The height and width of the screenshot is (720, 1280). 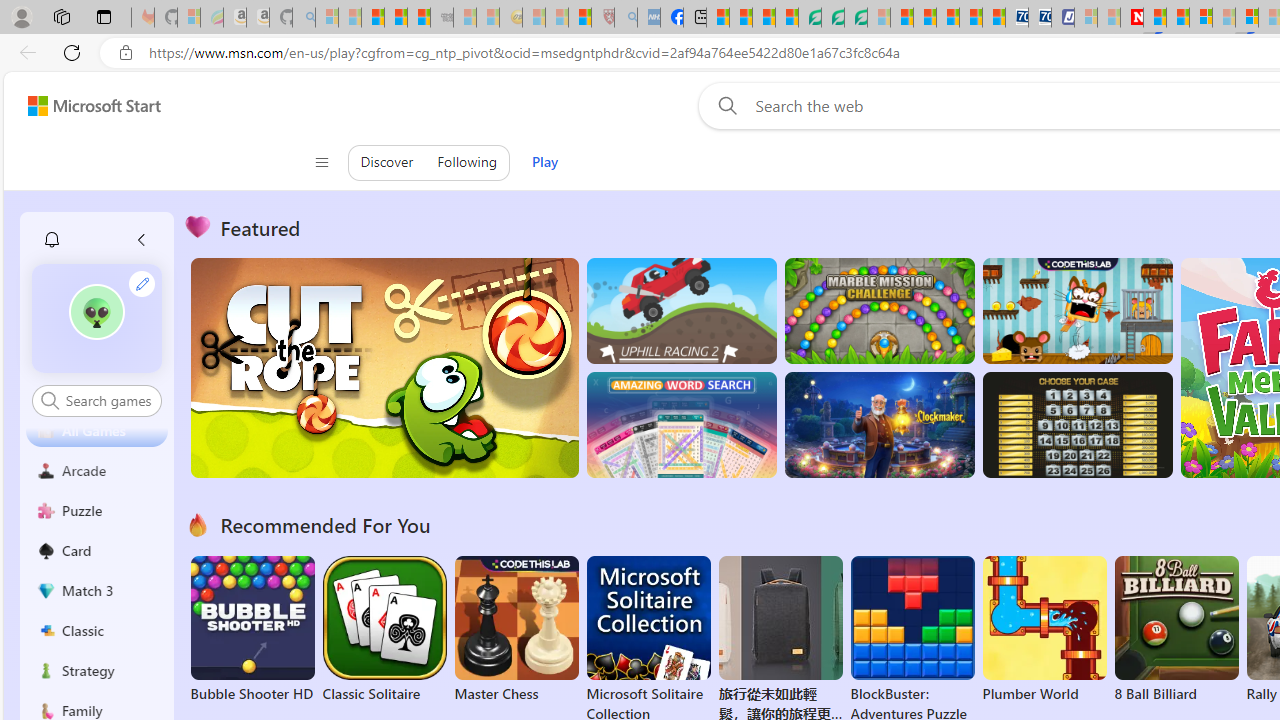 What do you see at coordinates (1176, 630) in the screenshot?
I see `8 Ball Billiard` at bounding box center [1176, 630].